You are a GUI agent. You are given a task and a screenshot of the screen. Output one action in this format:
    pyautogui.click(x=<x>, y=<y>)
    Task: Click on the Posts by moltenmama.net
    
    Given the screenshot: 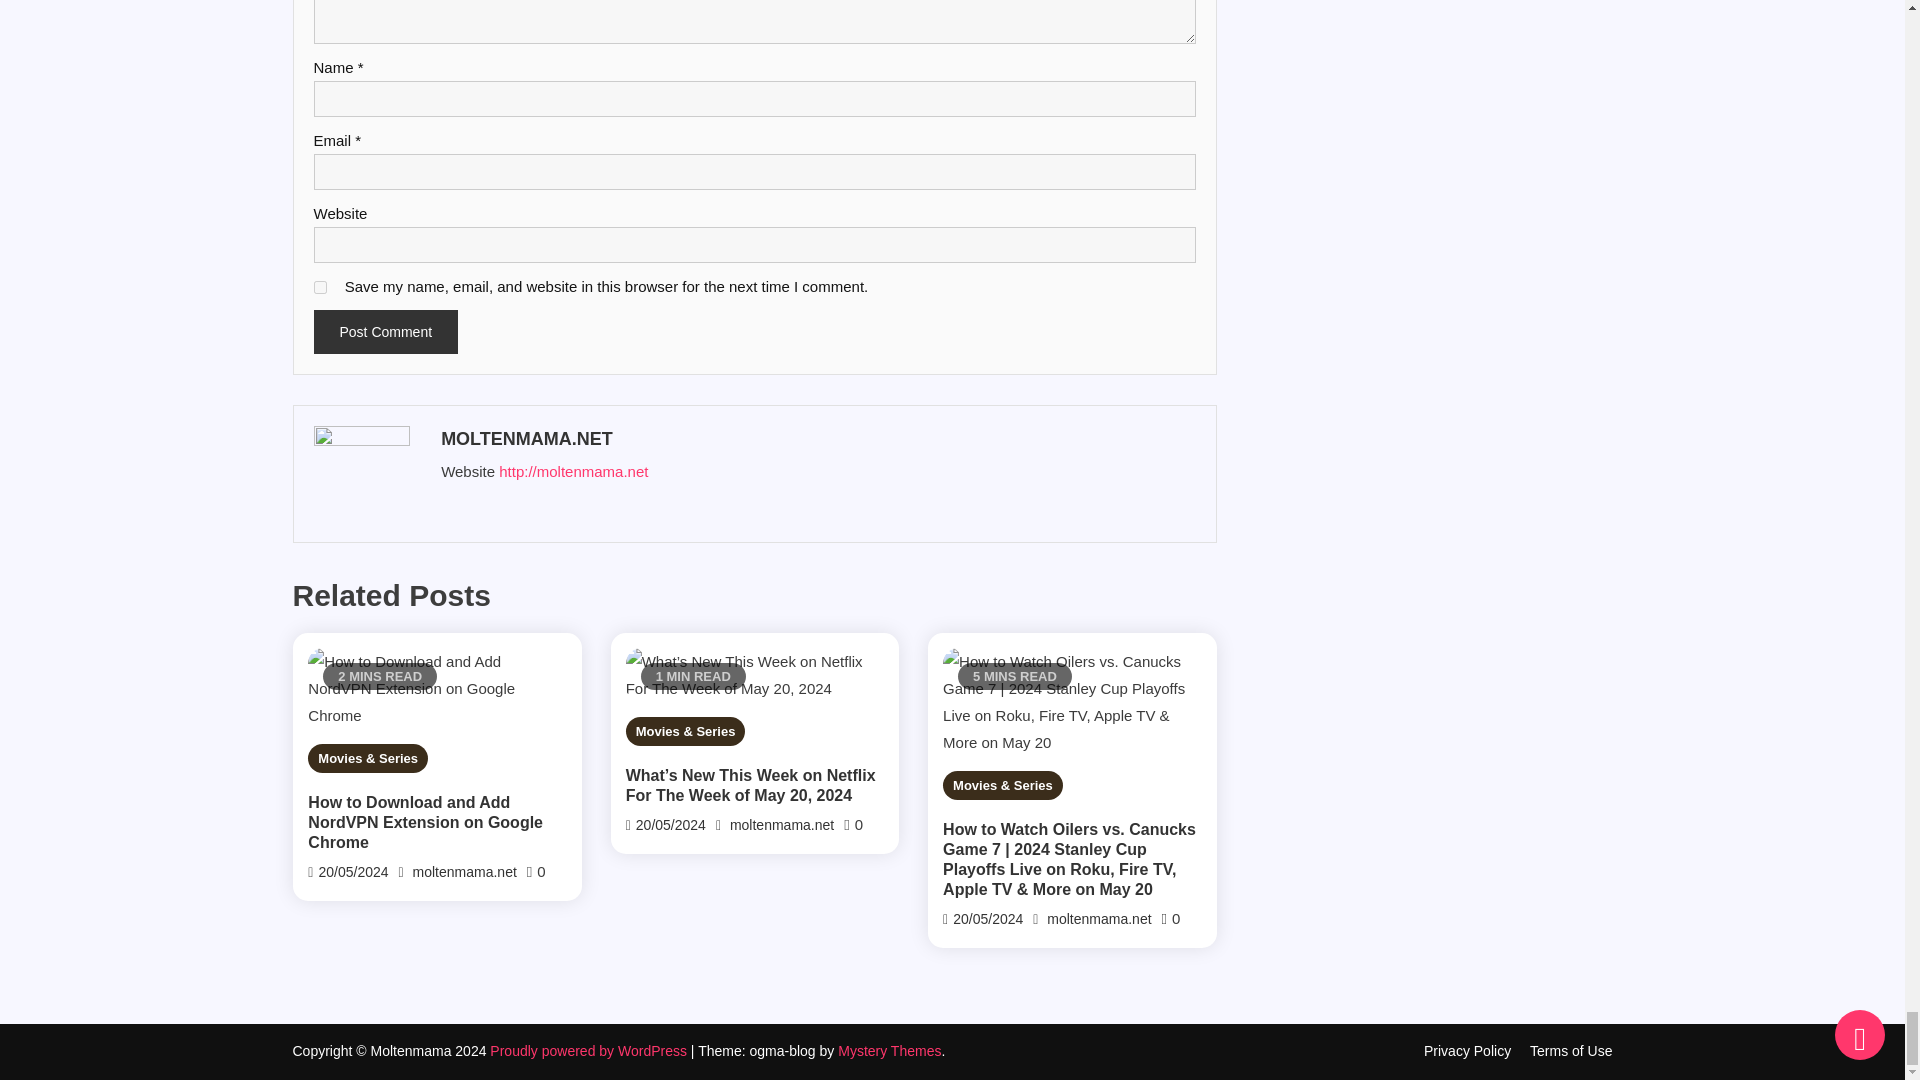 What is the action you would take?
    pyautogui.click(x=816, y=438)
    